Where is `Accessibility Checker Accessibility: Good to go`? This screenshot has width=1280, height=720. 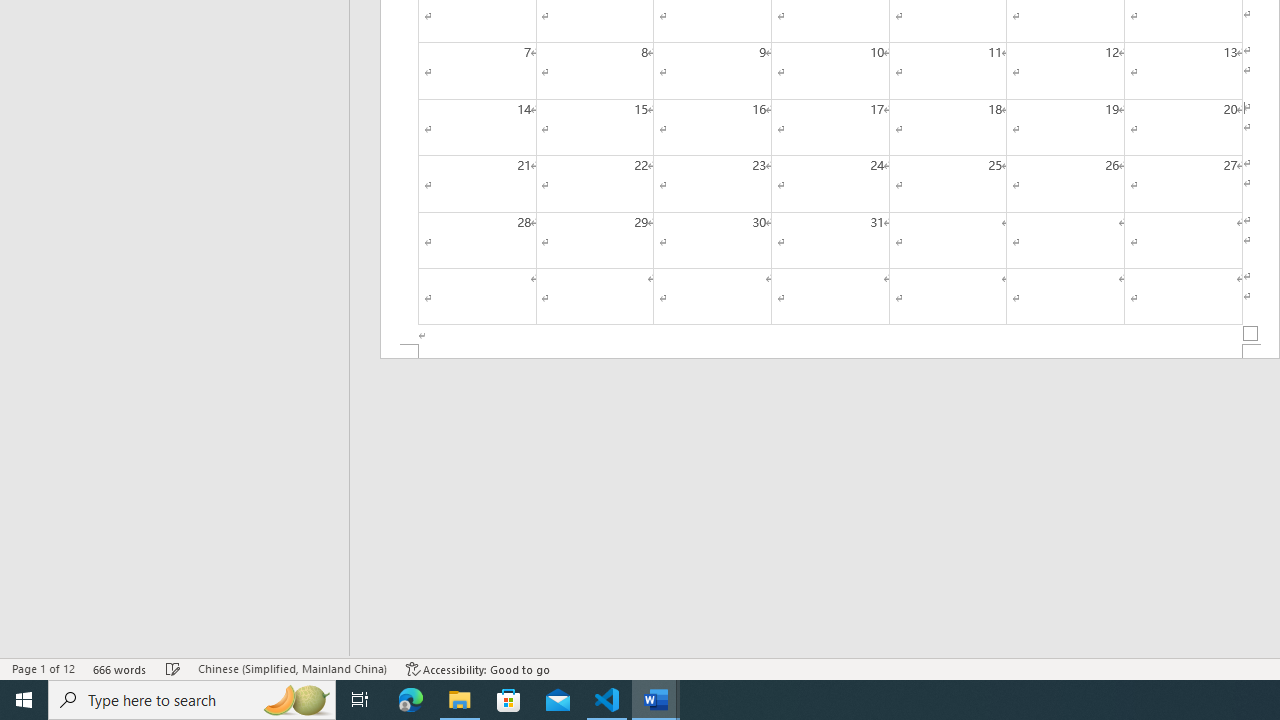 Accessibility Checker Accessibility: Good to go is located at coordinates (478, 668).